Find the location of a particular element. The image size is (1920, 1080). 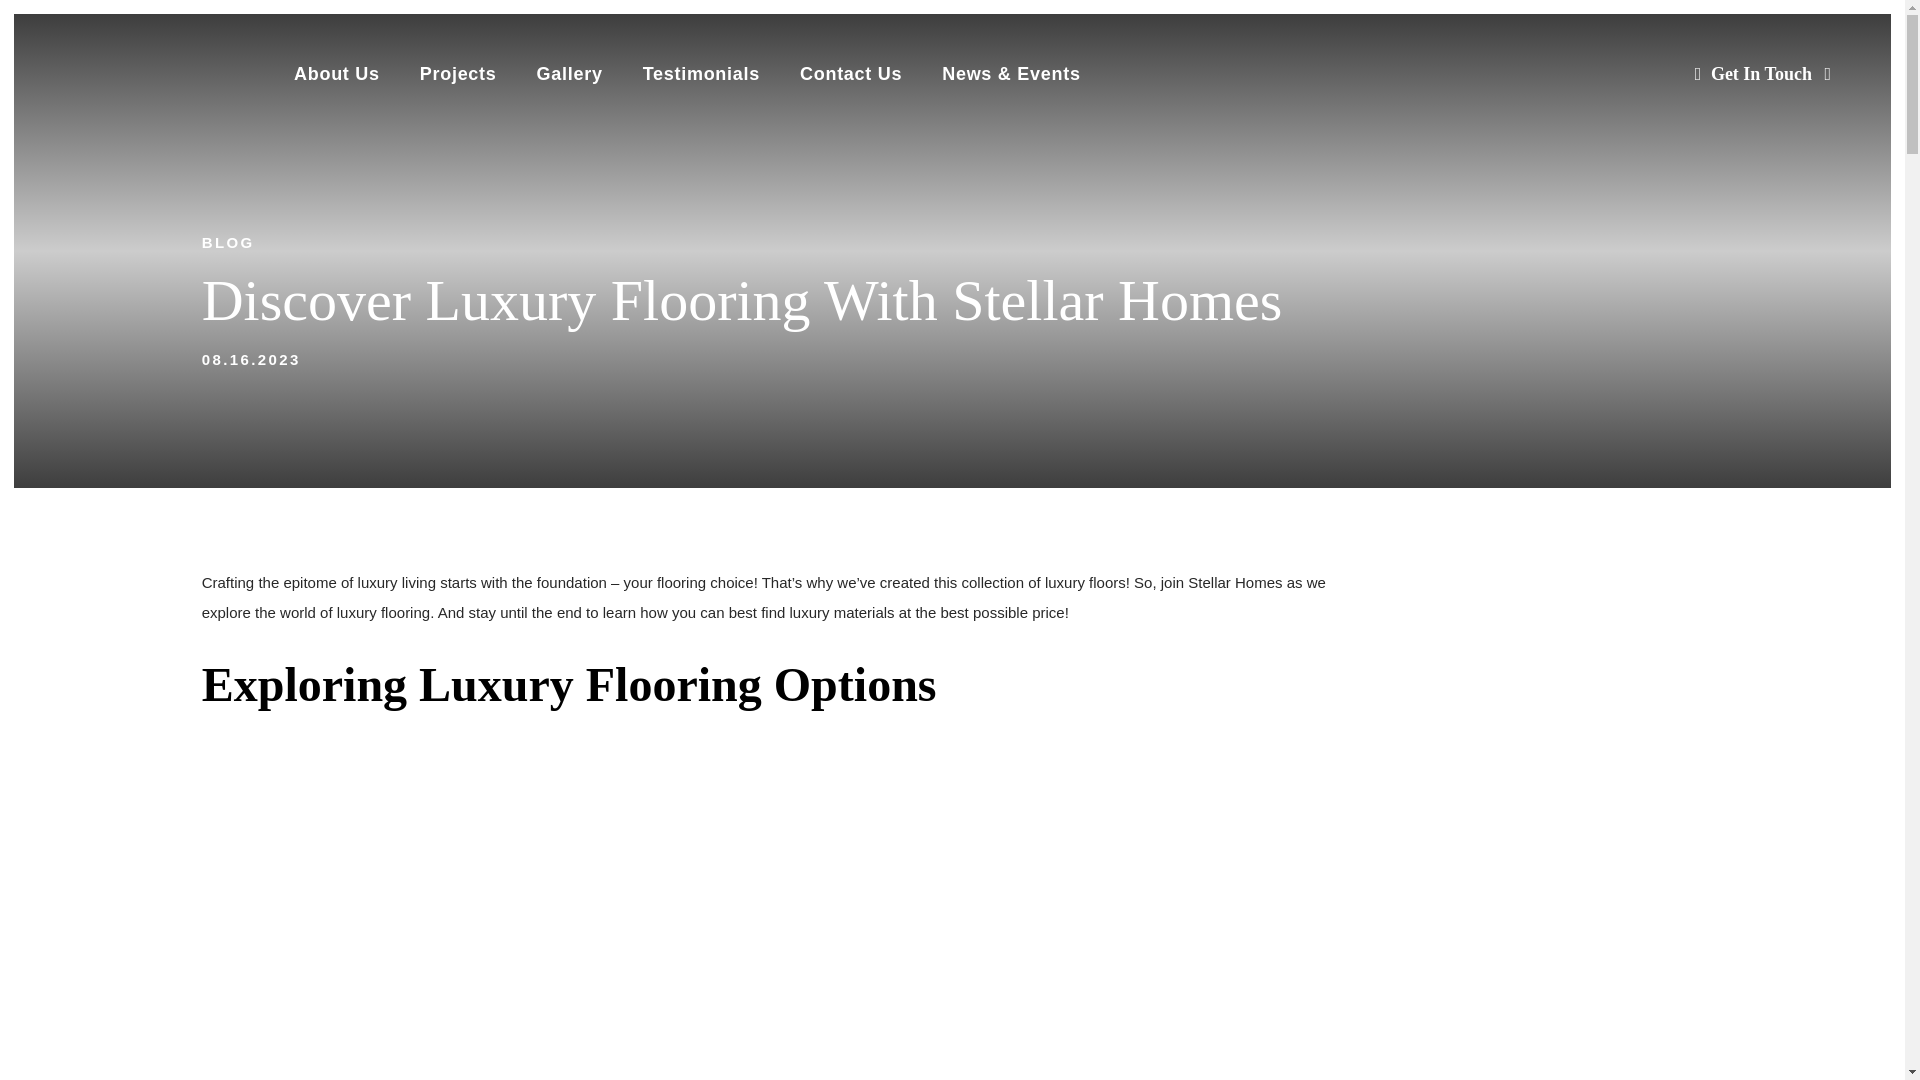

Contact Us is located at coordinates (851, 74).